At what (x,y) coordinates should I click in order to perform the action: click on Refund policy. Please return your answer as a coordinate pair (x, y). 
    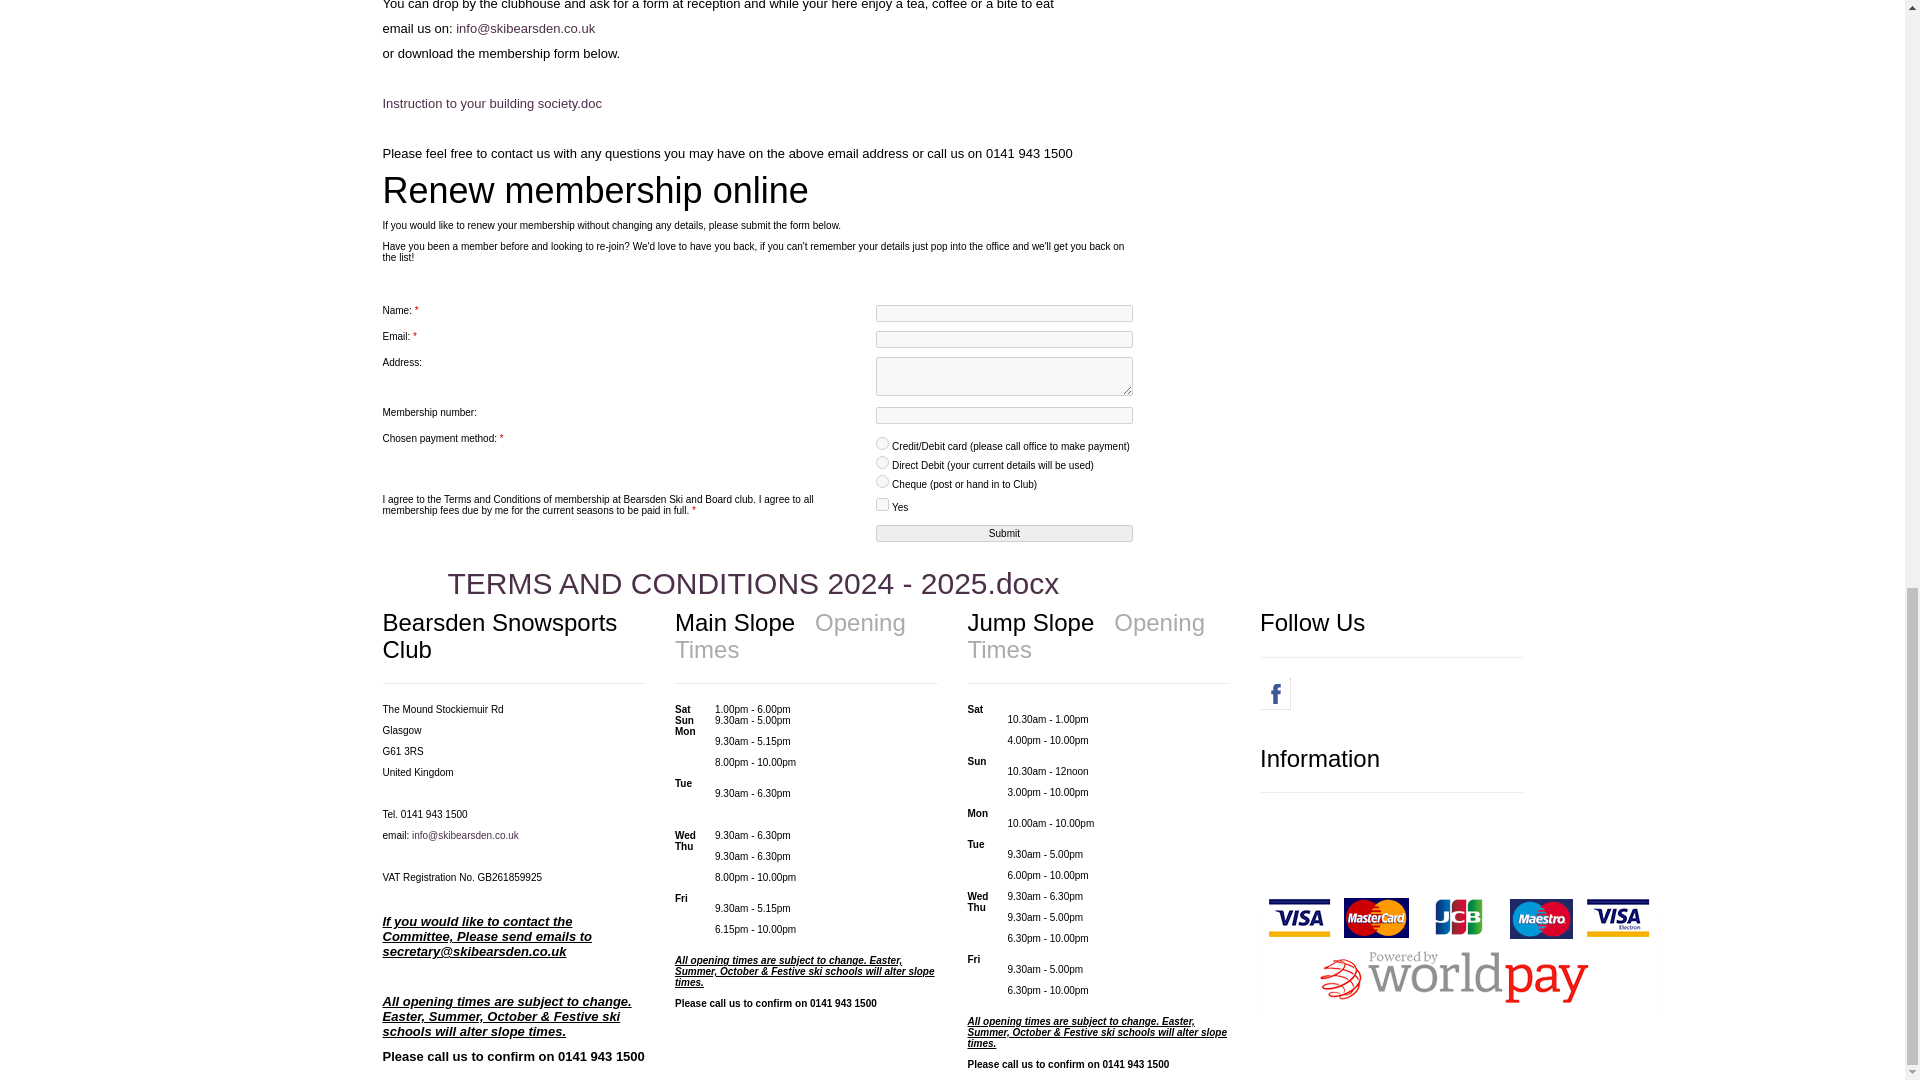
    Looking at the image, I should click on (1290, 818).